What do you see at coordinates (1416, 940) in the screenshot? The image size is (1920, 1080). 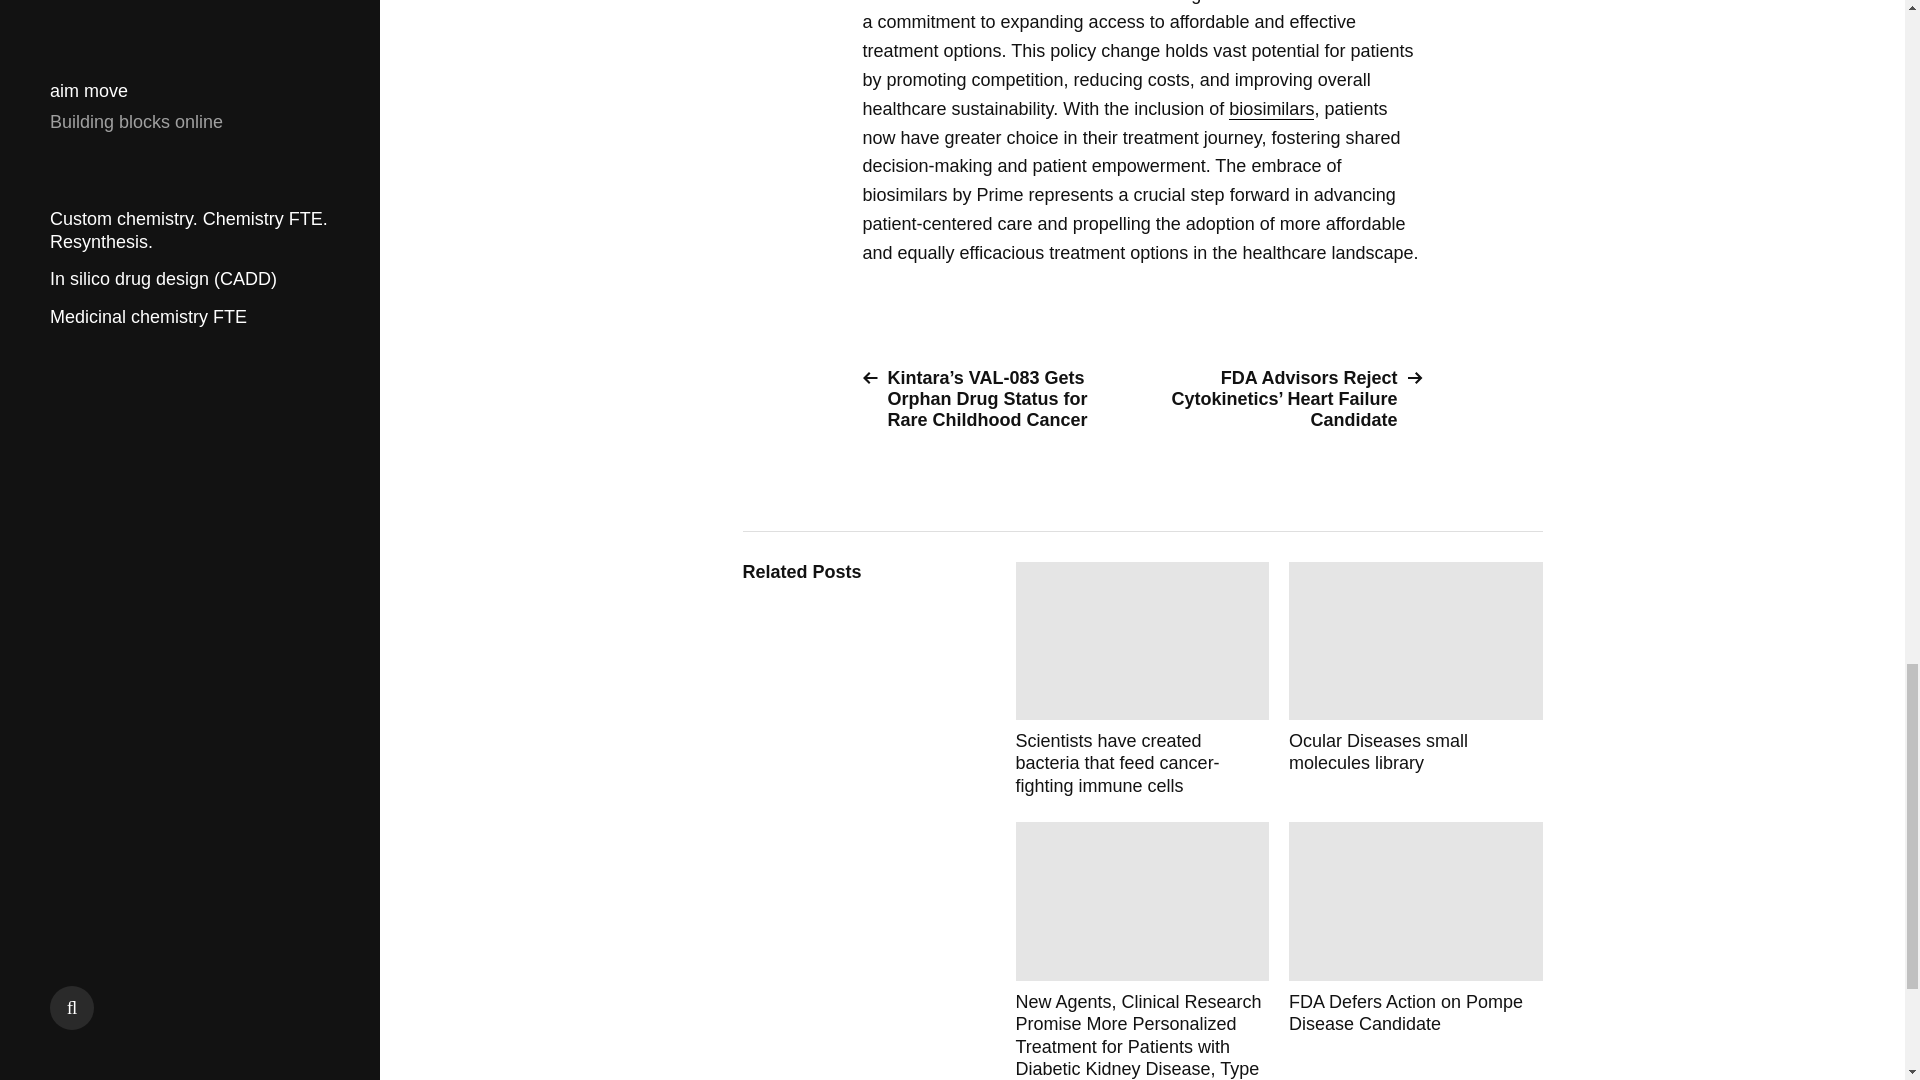 I see `BRD4 Targeted Library` at bounding box center [1416, 940].